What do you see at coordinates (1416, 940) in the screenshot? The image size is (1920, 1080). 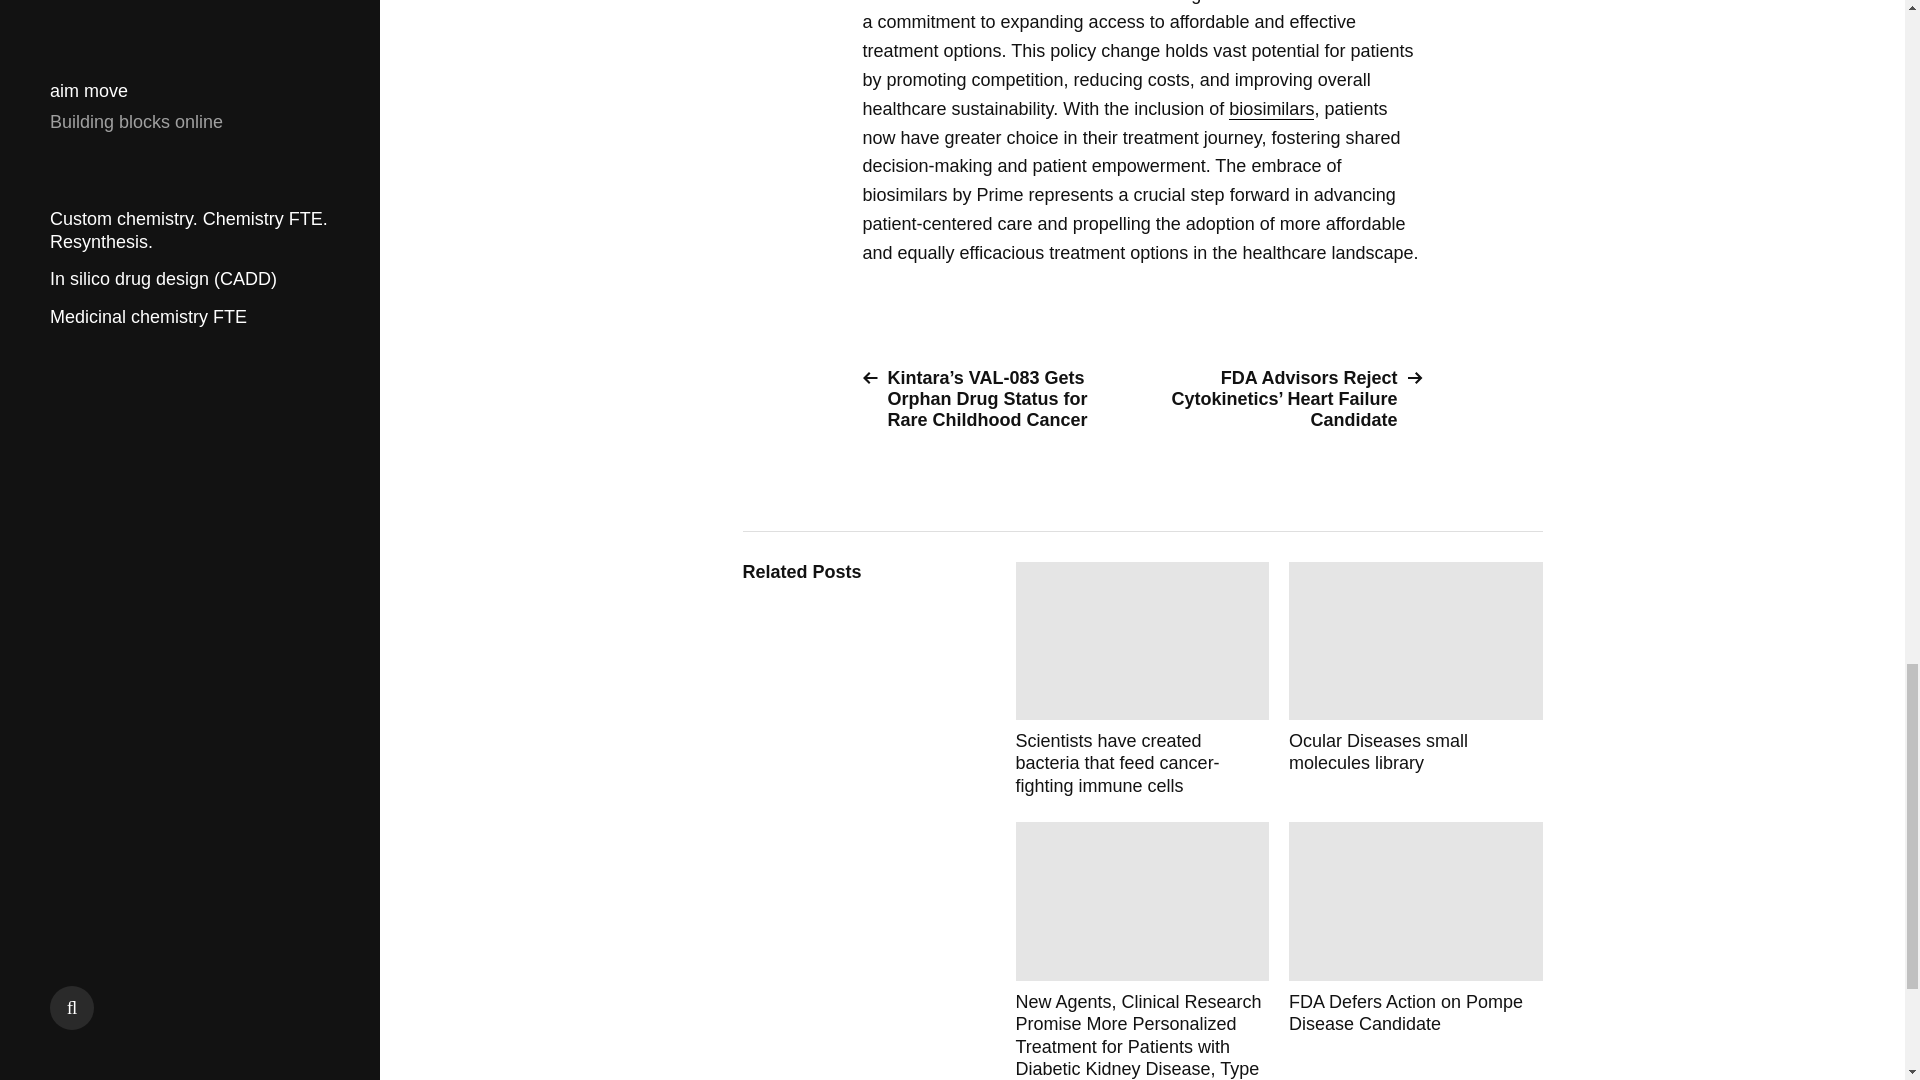 I see `BRD4 Targeted Library` at bounding box center [1416, 940].